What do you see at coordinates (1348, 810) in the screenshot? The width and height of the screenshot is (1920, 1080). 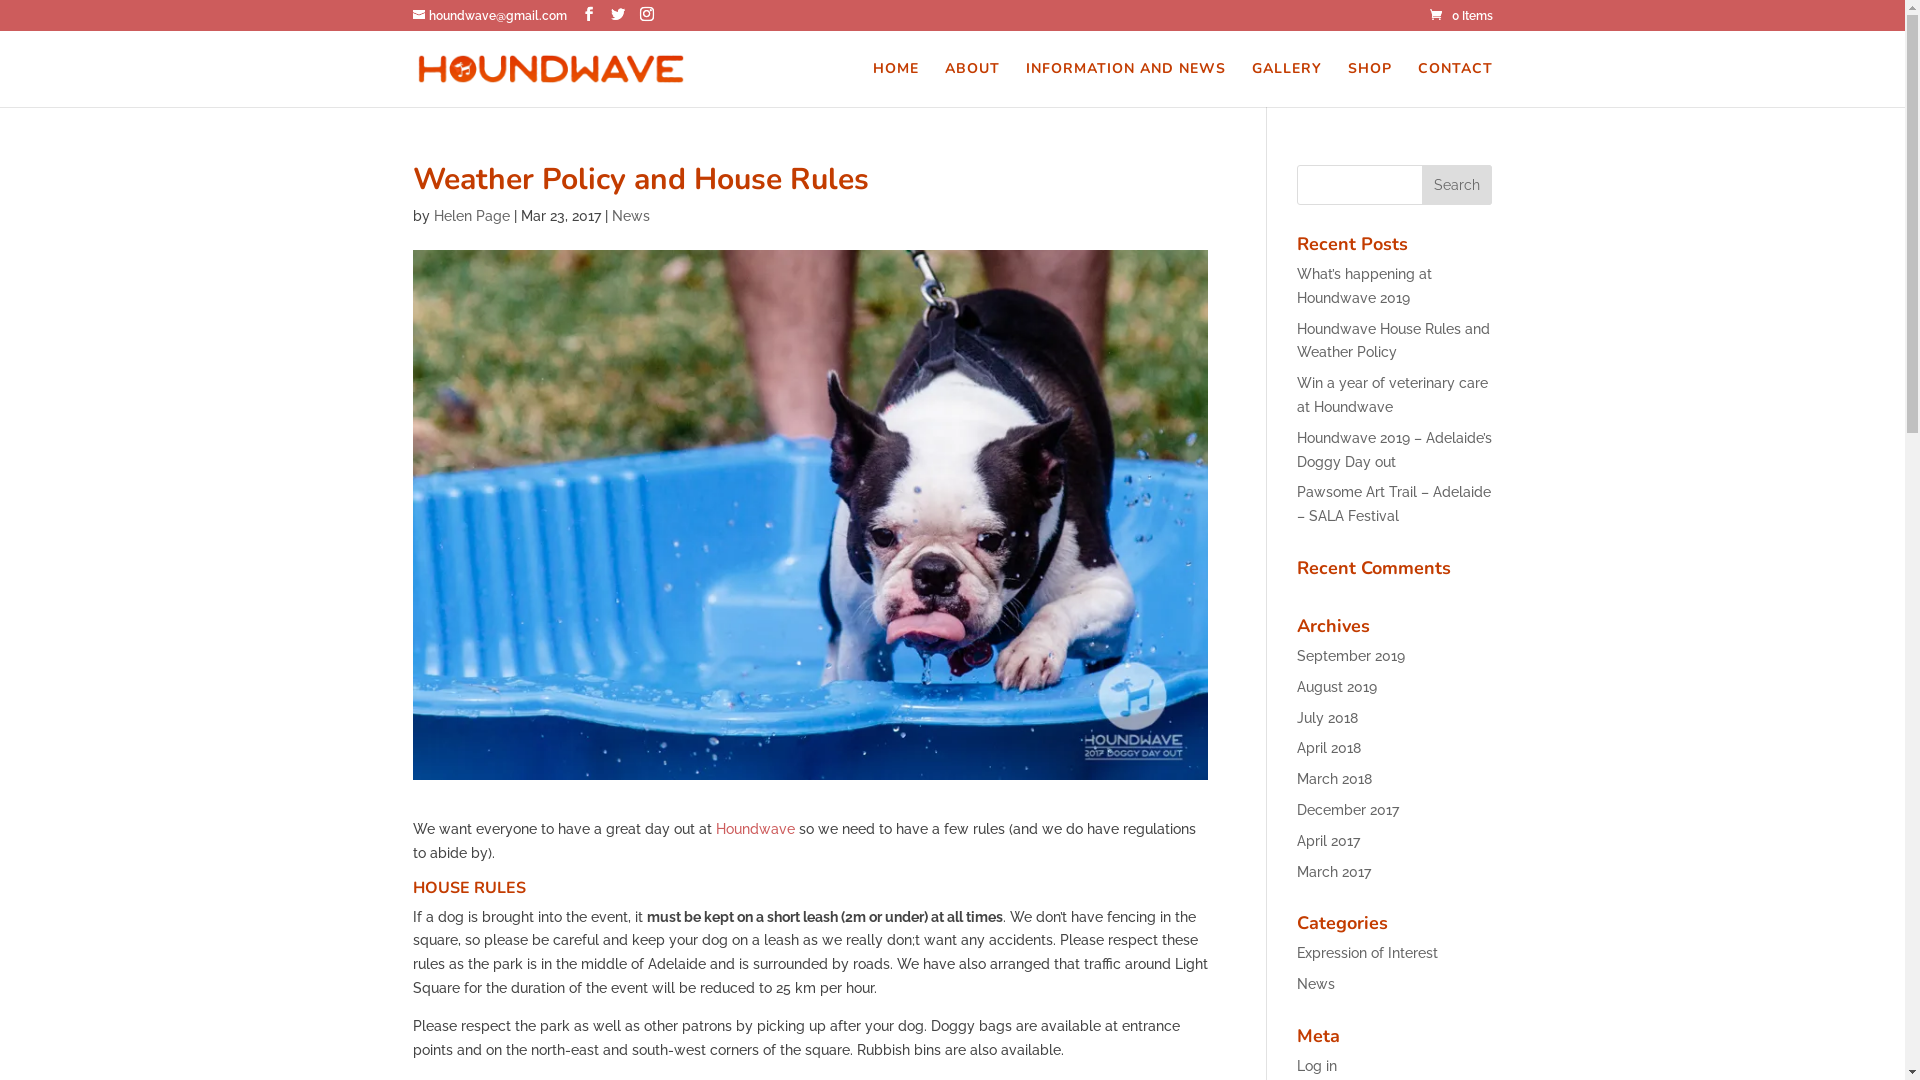 I see `December 2017` at bounding box center [1348, 810].